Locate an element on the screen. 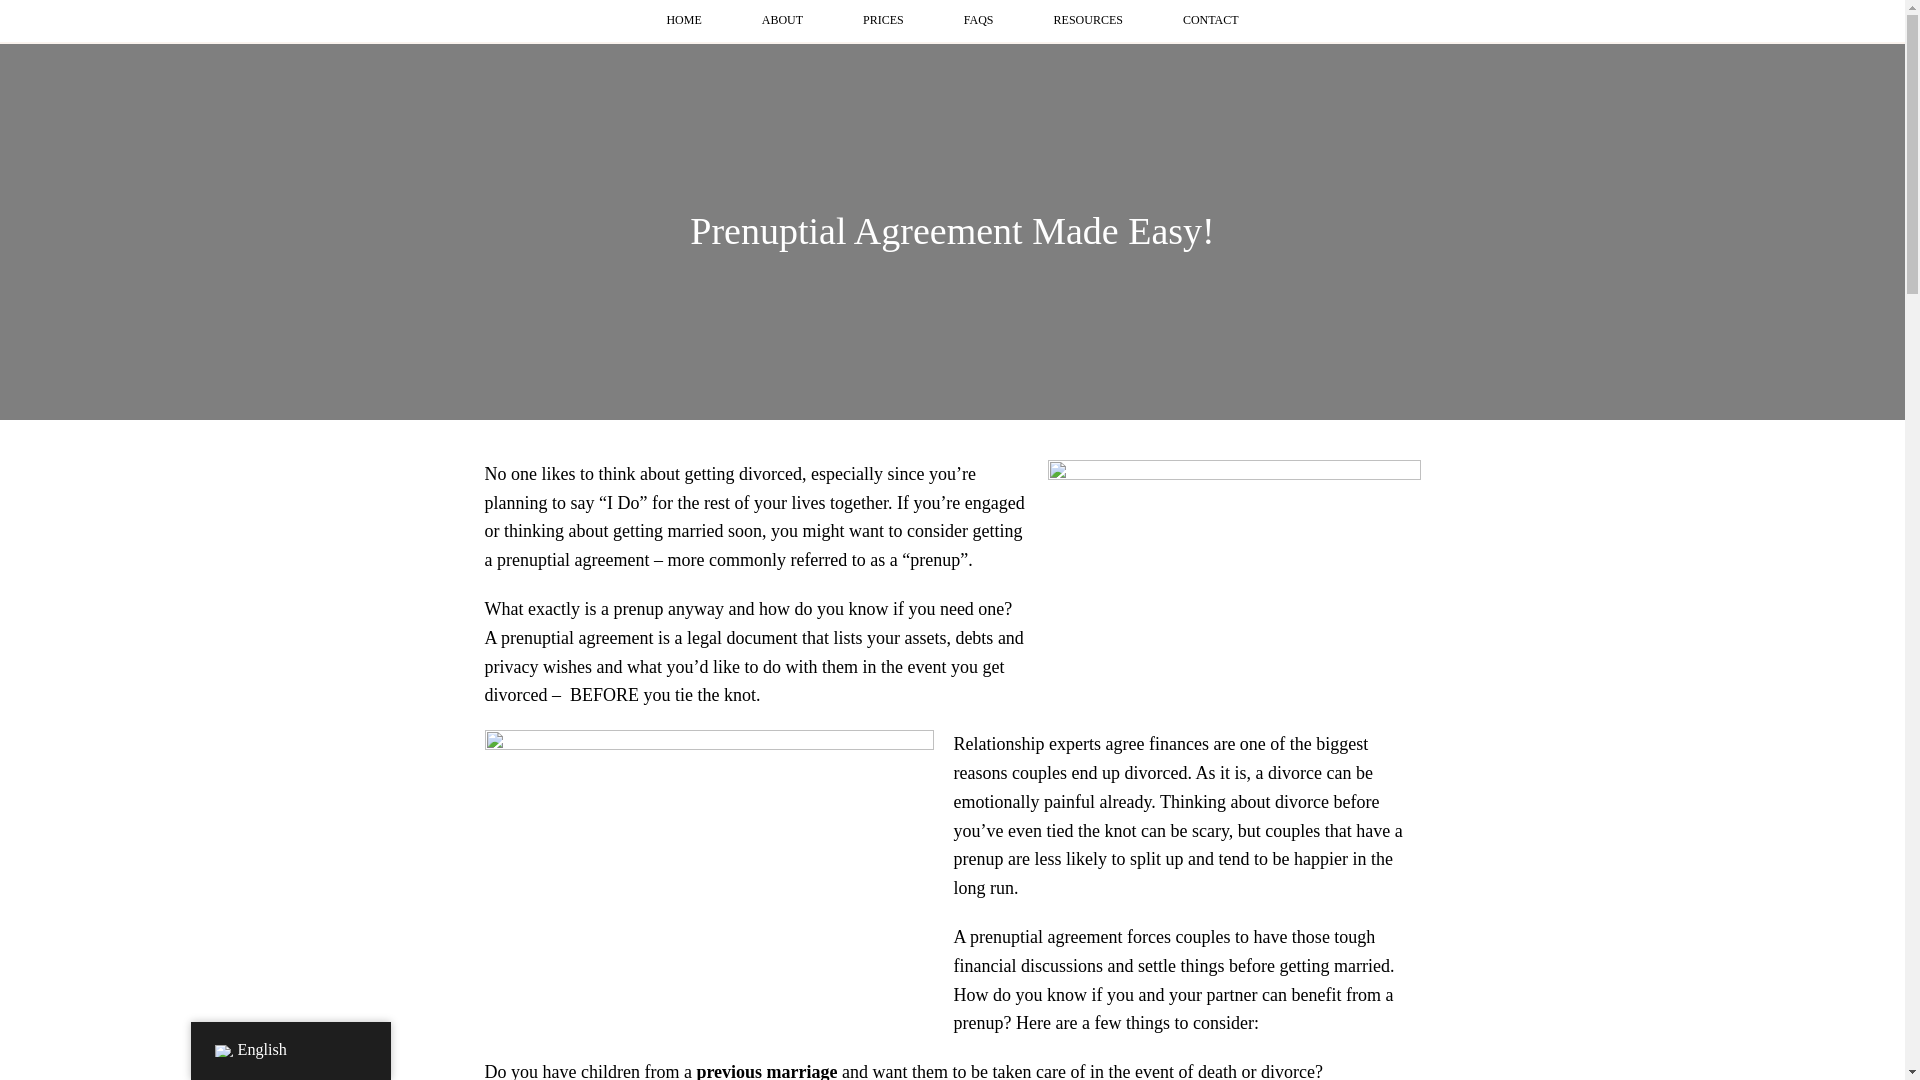 This screenshot has width=1920, height=1080. PRICES is located at coordinates (883, 22).